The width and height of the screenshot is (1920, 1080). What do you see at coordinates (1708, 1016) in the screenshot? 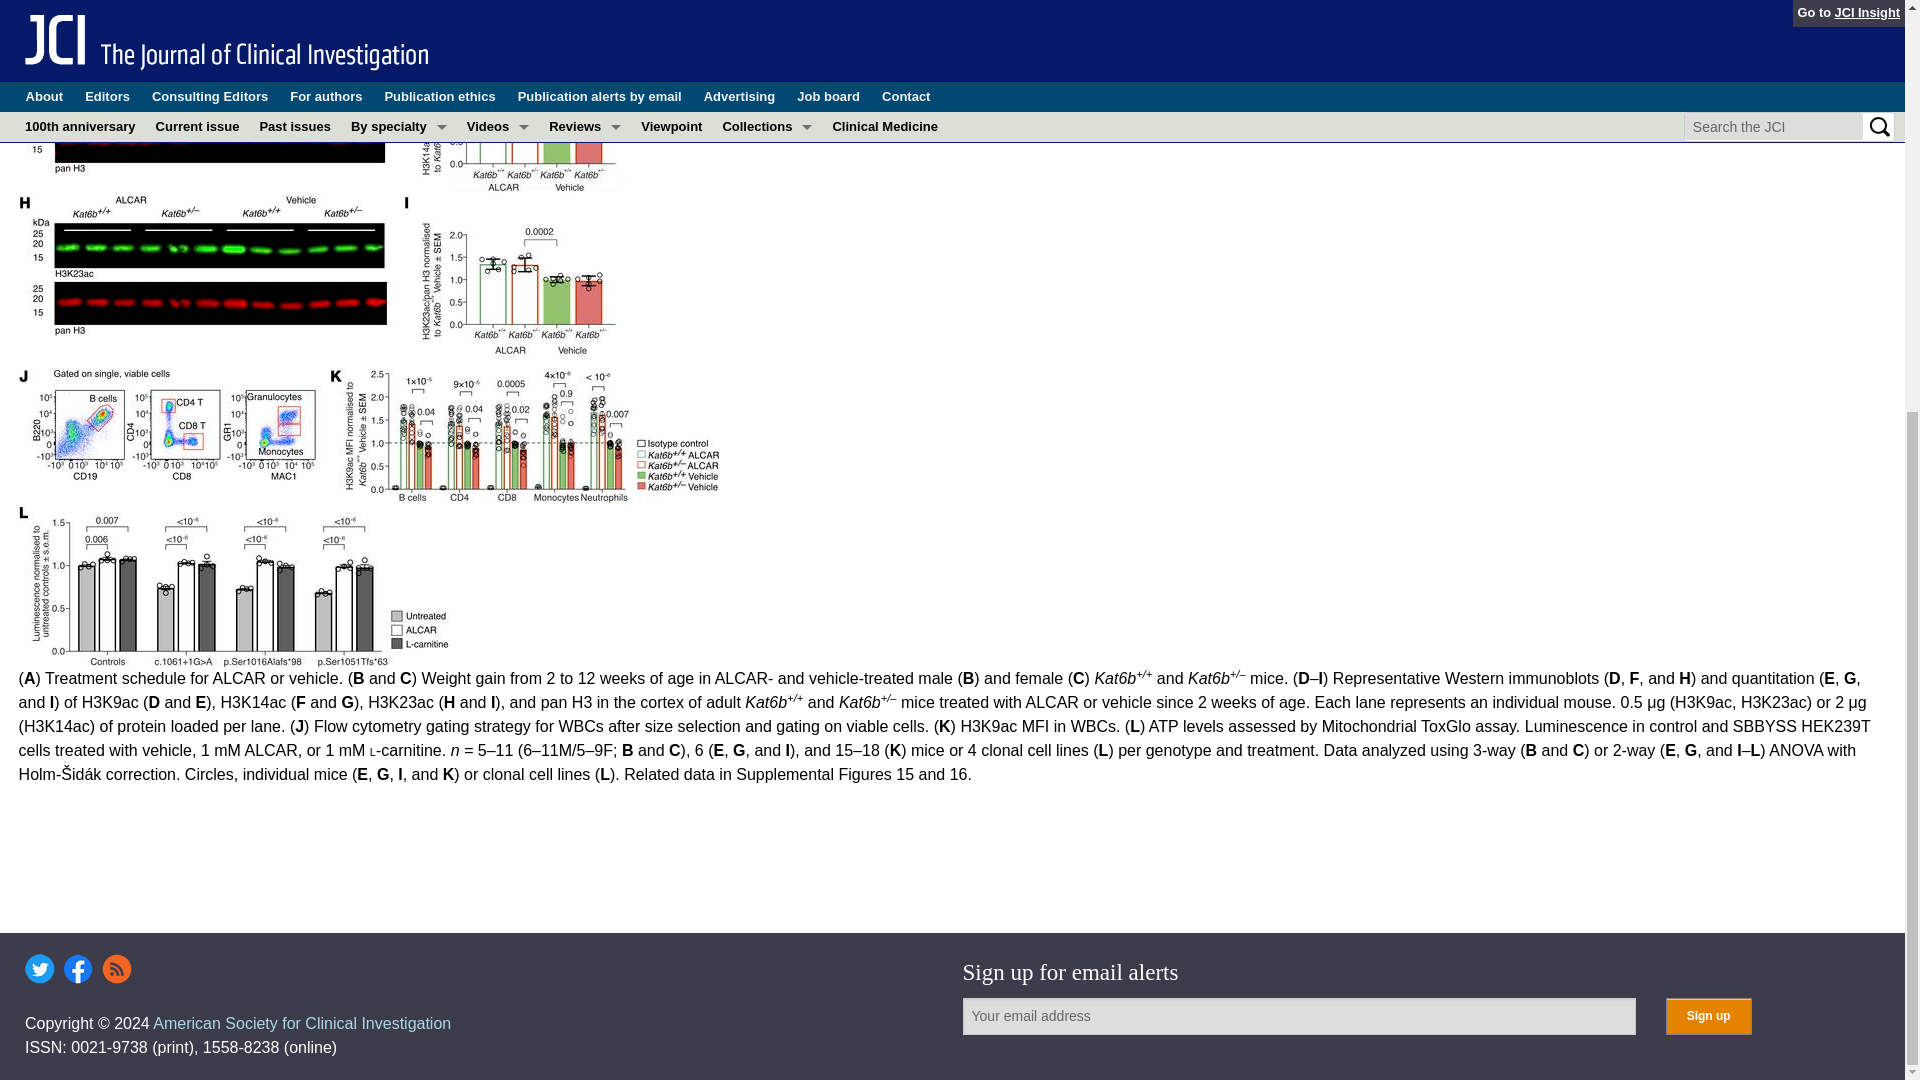
I see `Sign up` at bounding box center [1708, 1016].